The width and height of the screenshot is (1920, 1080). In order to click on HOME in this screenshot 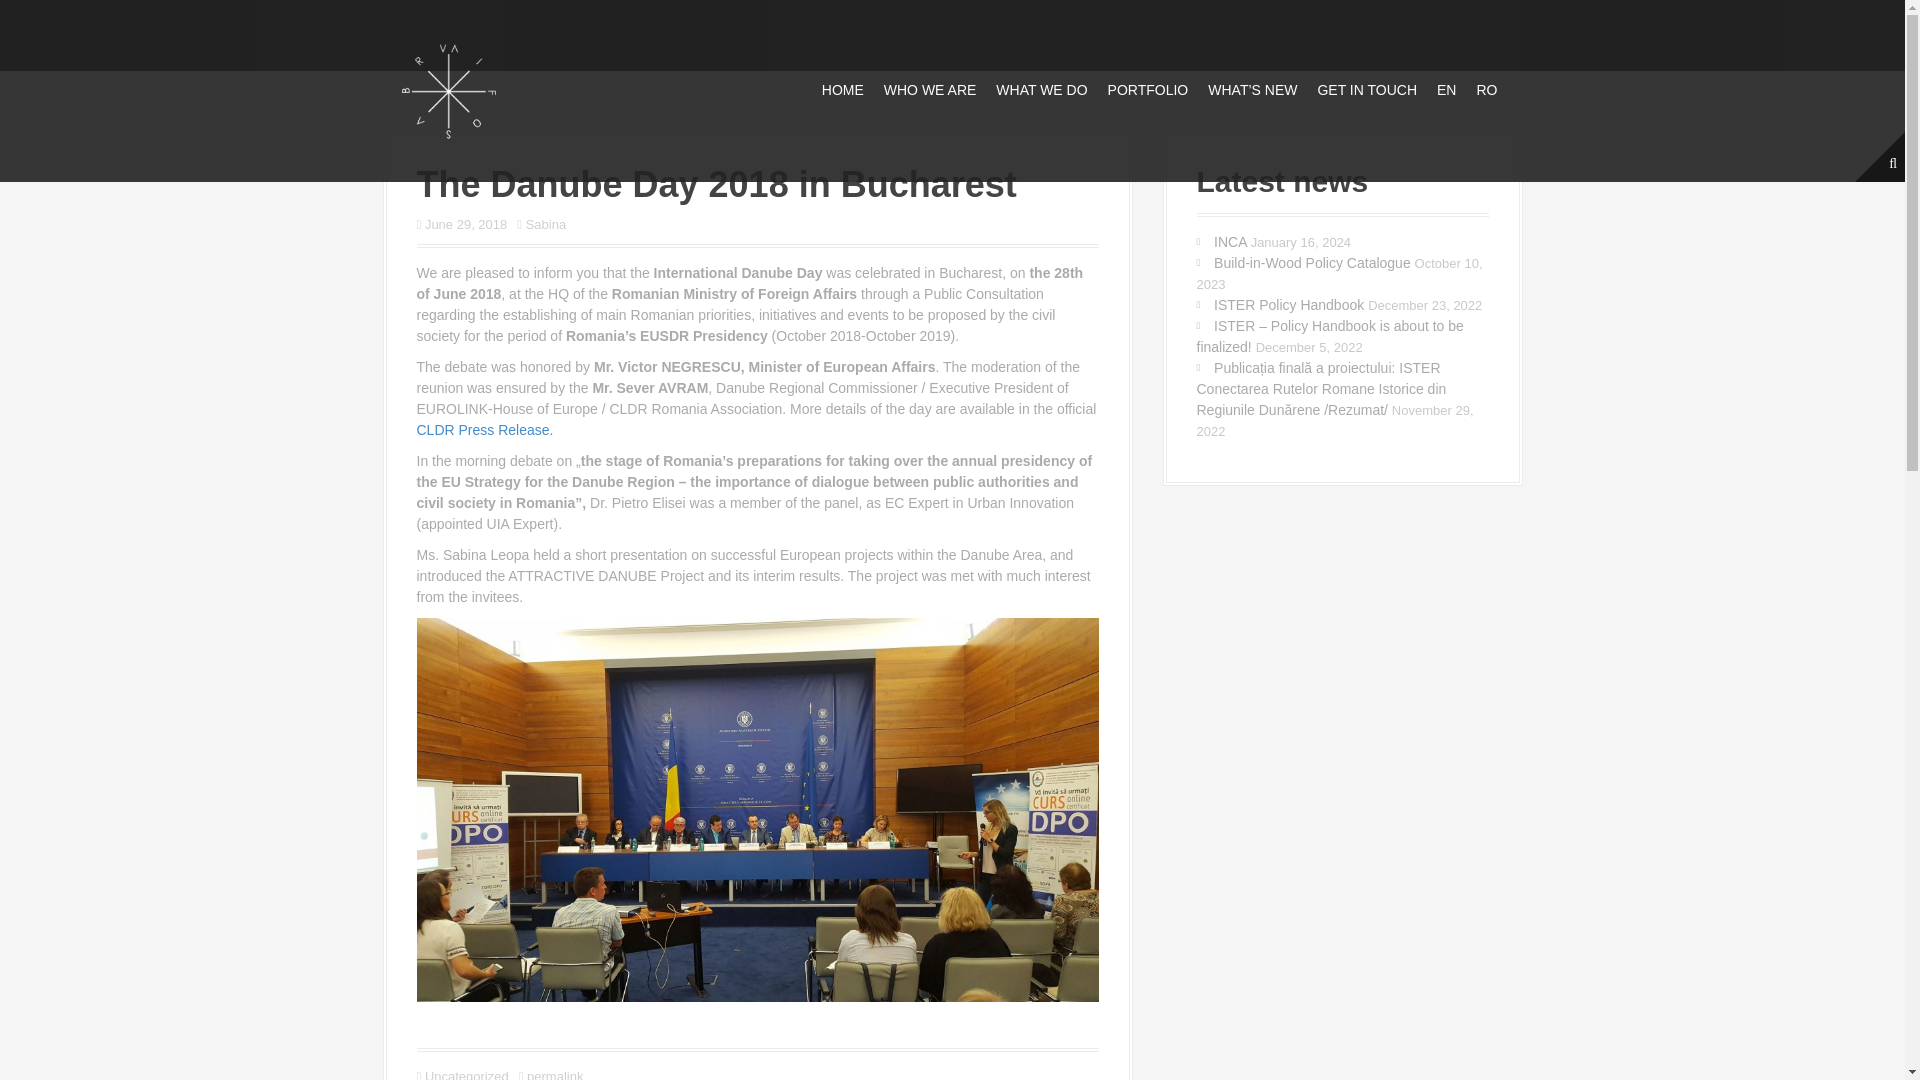, I will do `click(842, 90)`.